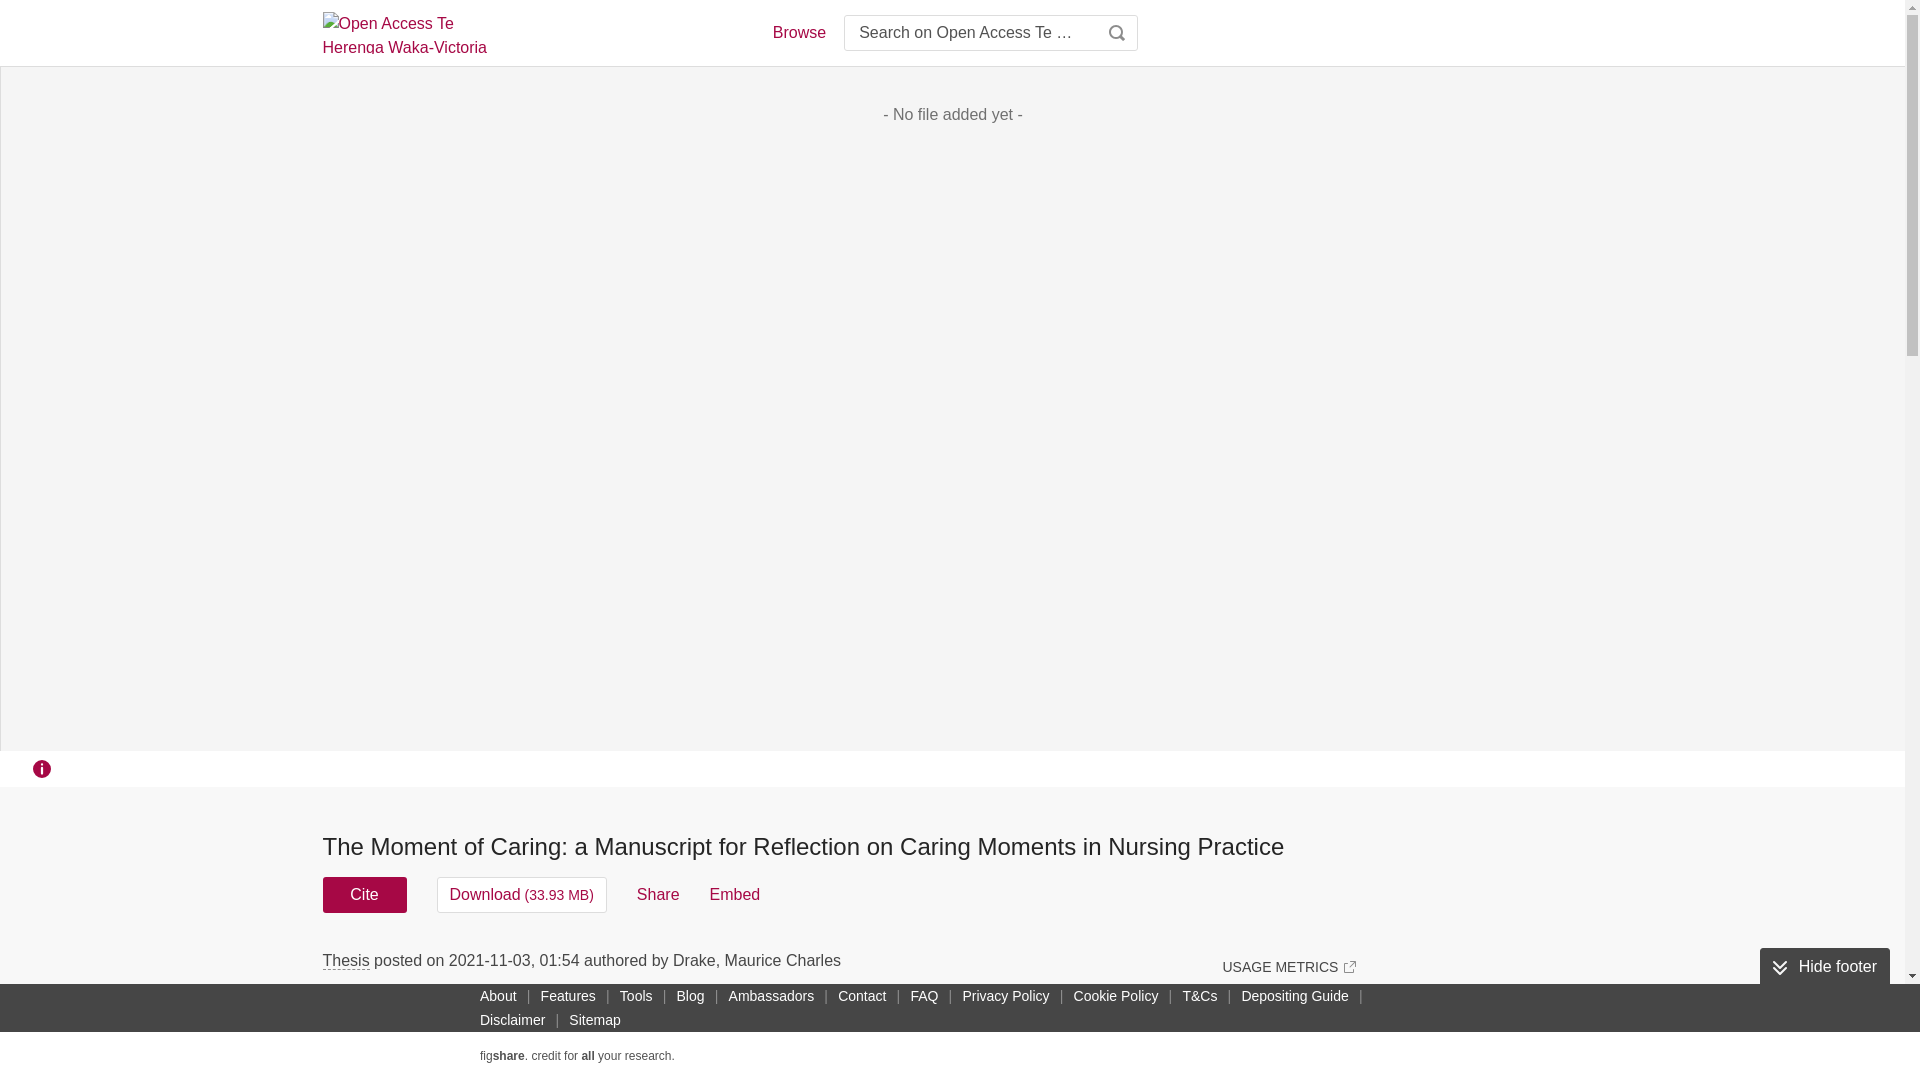 Image resolution: width=1920 pixels, height=1080 pixels. I want to click on Hide footer, so click(1824, 967).